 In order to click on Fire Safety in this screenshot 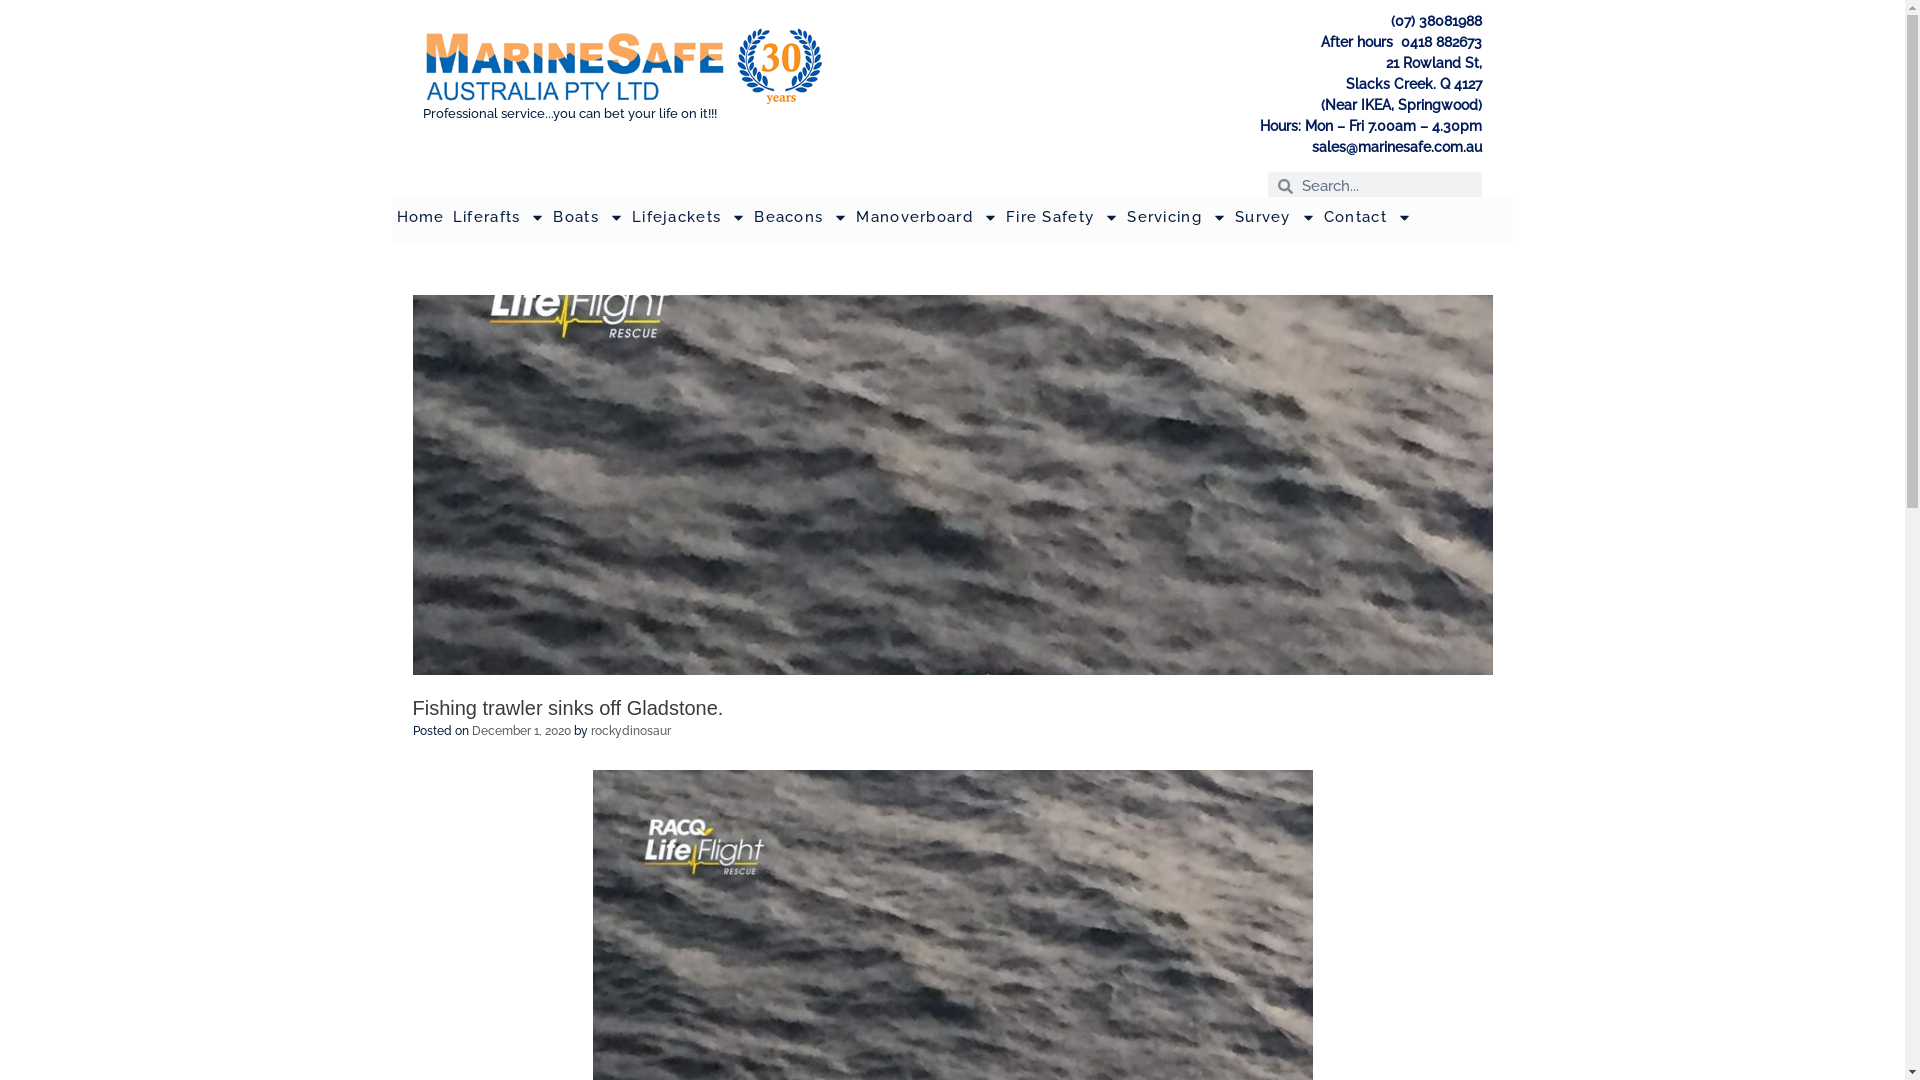, I will do `click(1062, 218)`.